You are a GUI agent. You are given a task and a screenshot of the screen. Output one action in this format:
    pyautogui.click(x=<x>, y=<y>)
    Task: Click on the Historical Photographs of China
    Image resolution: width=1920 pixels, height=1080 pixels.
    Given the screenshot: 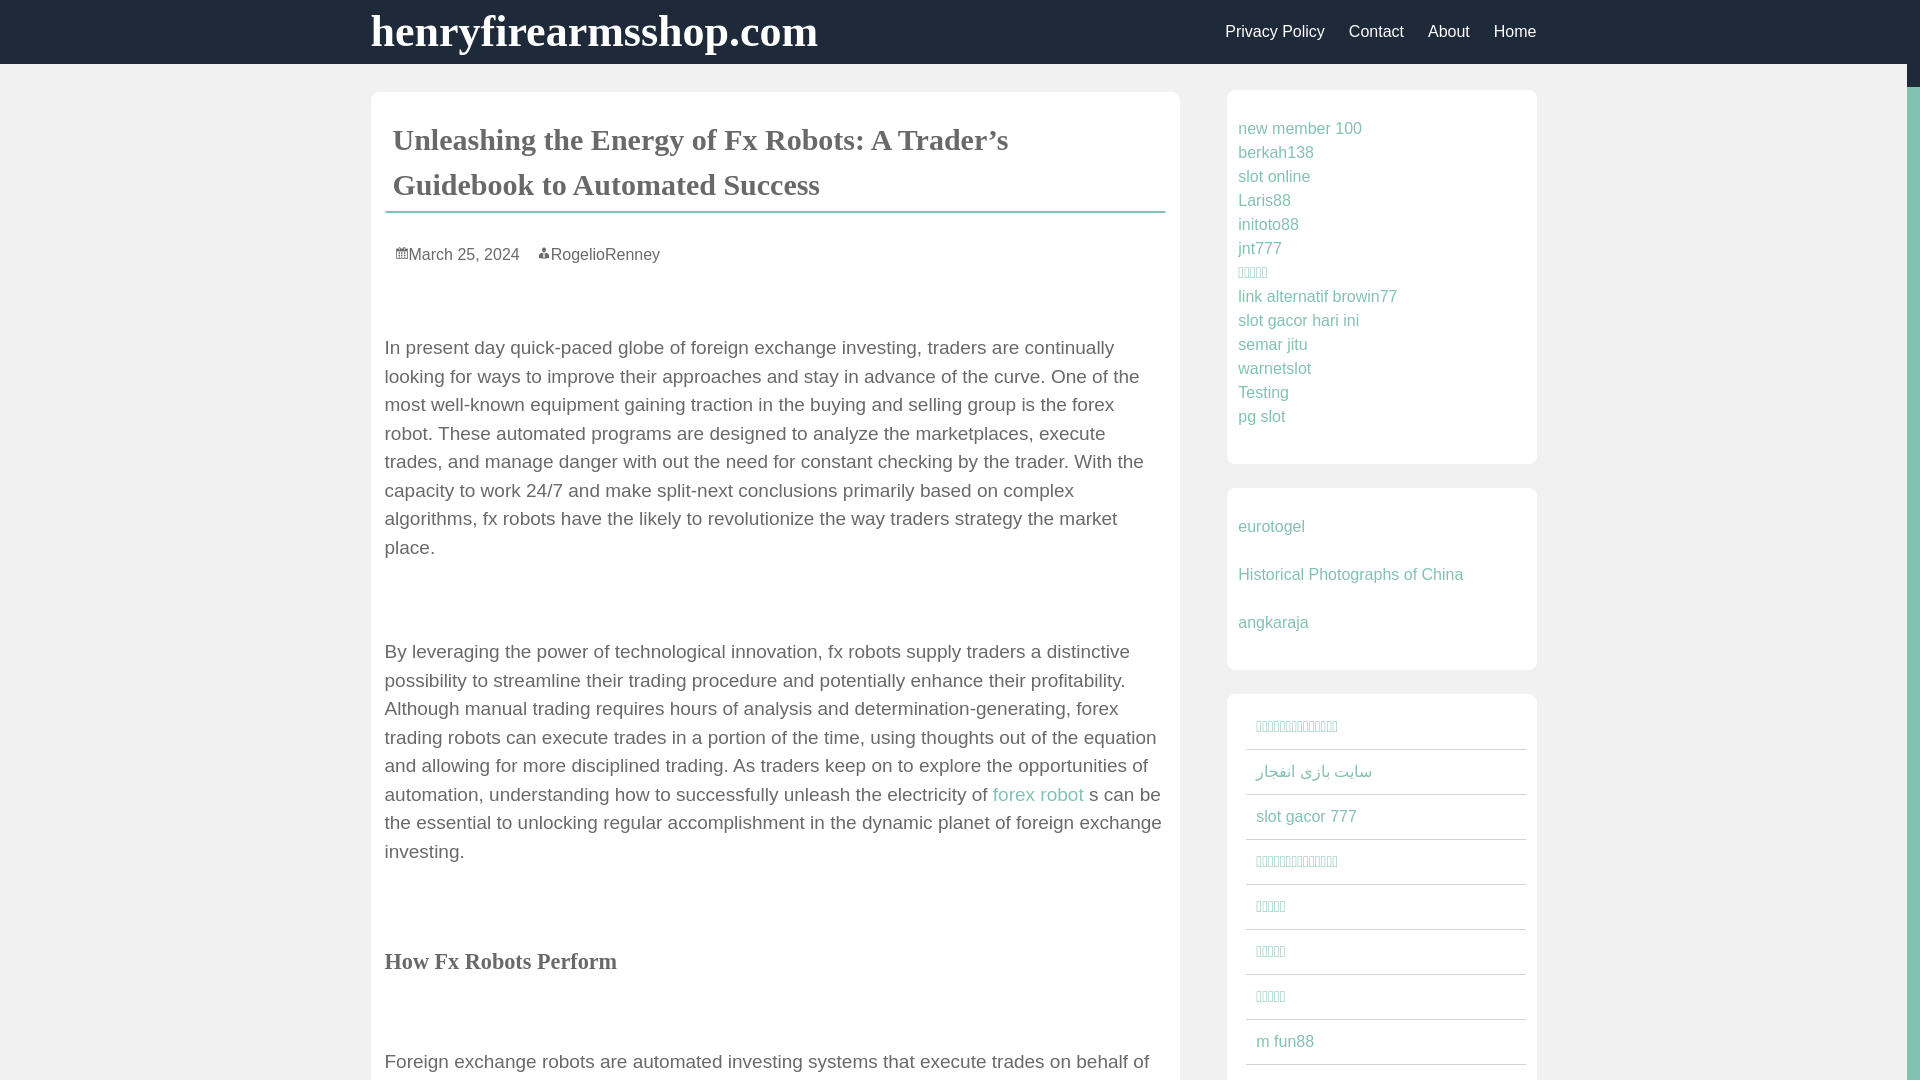 What is the action you would take?
    pyautogui.click(x=1350, y=574)
    